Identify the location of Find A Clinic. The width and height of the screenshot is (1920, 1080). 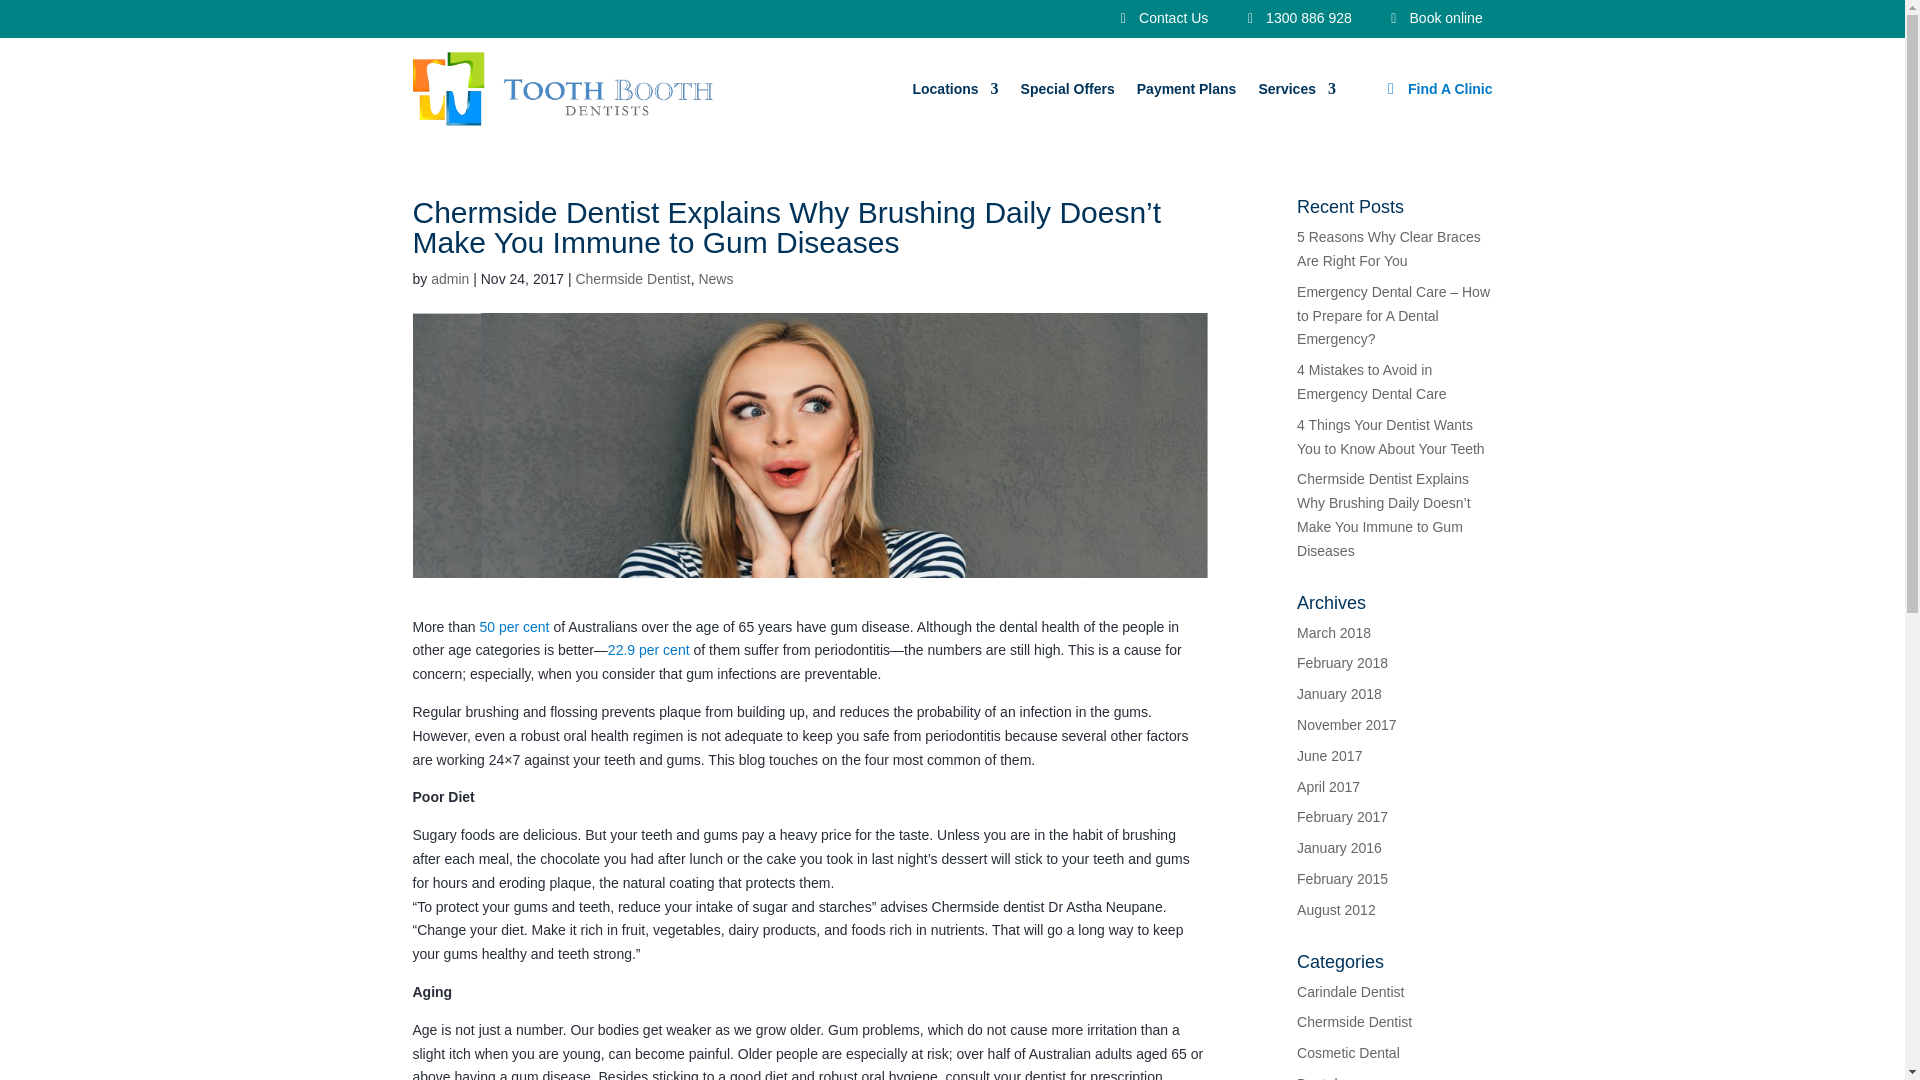
(1450, 88).